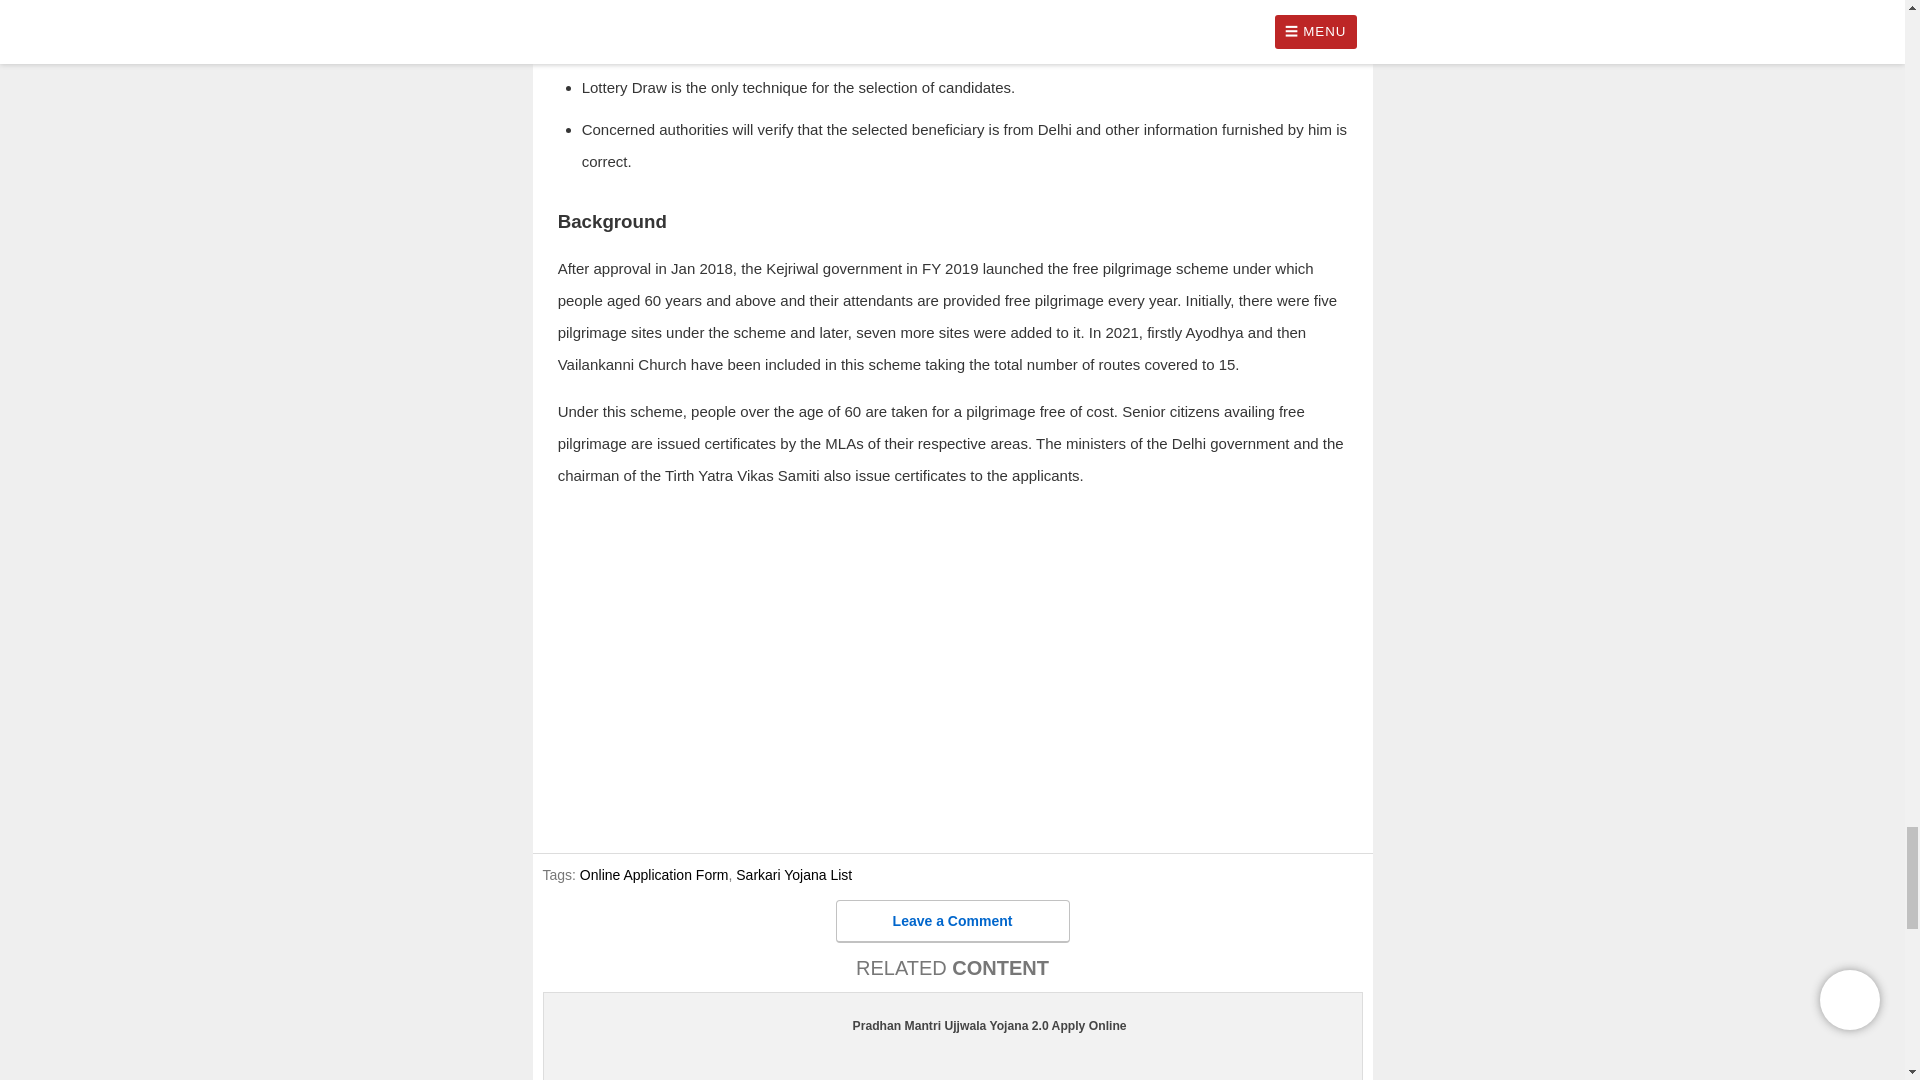 The height and width of the screenshot is (1080, 1920). Describe the element at coordinates (794, 875) in the screenshot. I see `Sarkari Yojana List` at that location.